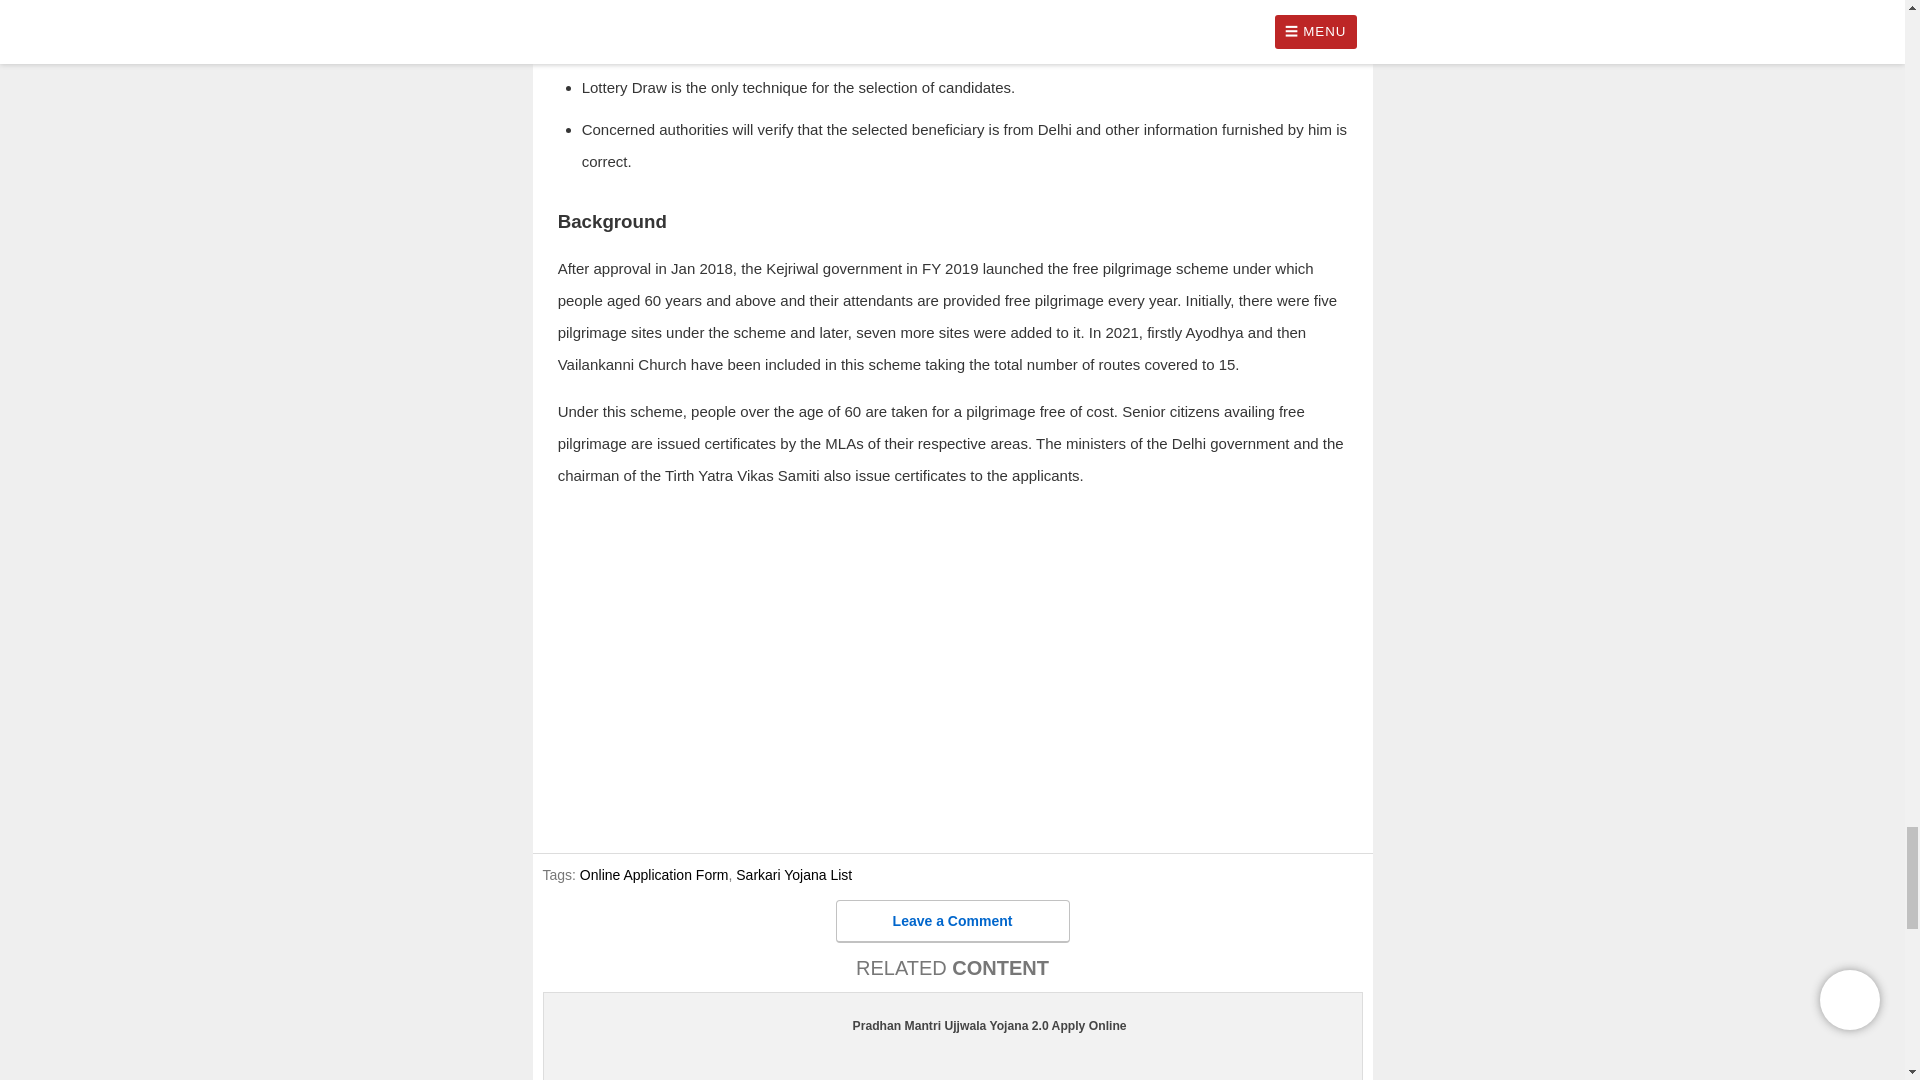 The height and width of the screenshot is (1080, 1920). Describe the element at coordinates (794, 875) in the screenshot. I see `Sarkari Yojana List` at that location.